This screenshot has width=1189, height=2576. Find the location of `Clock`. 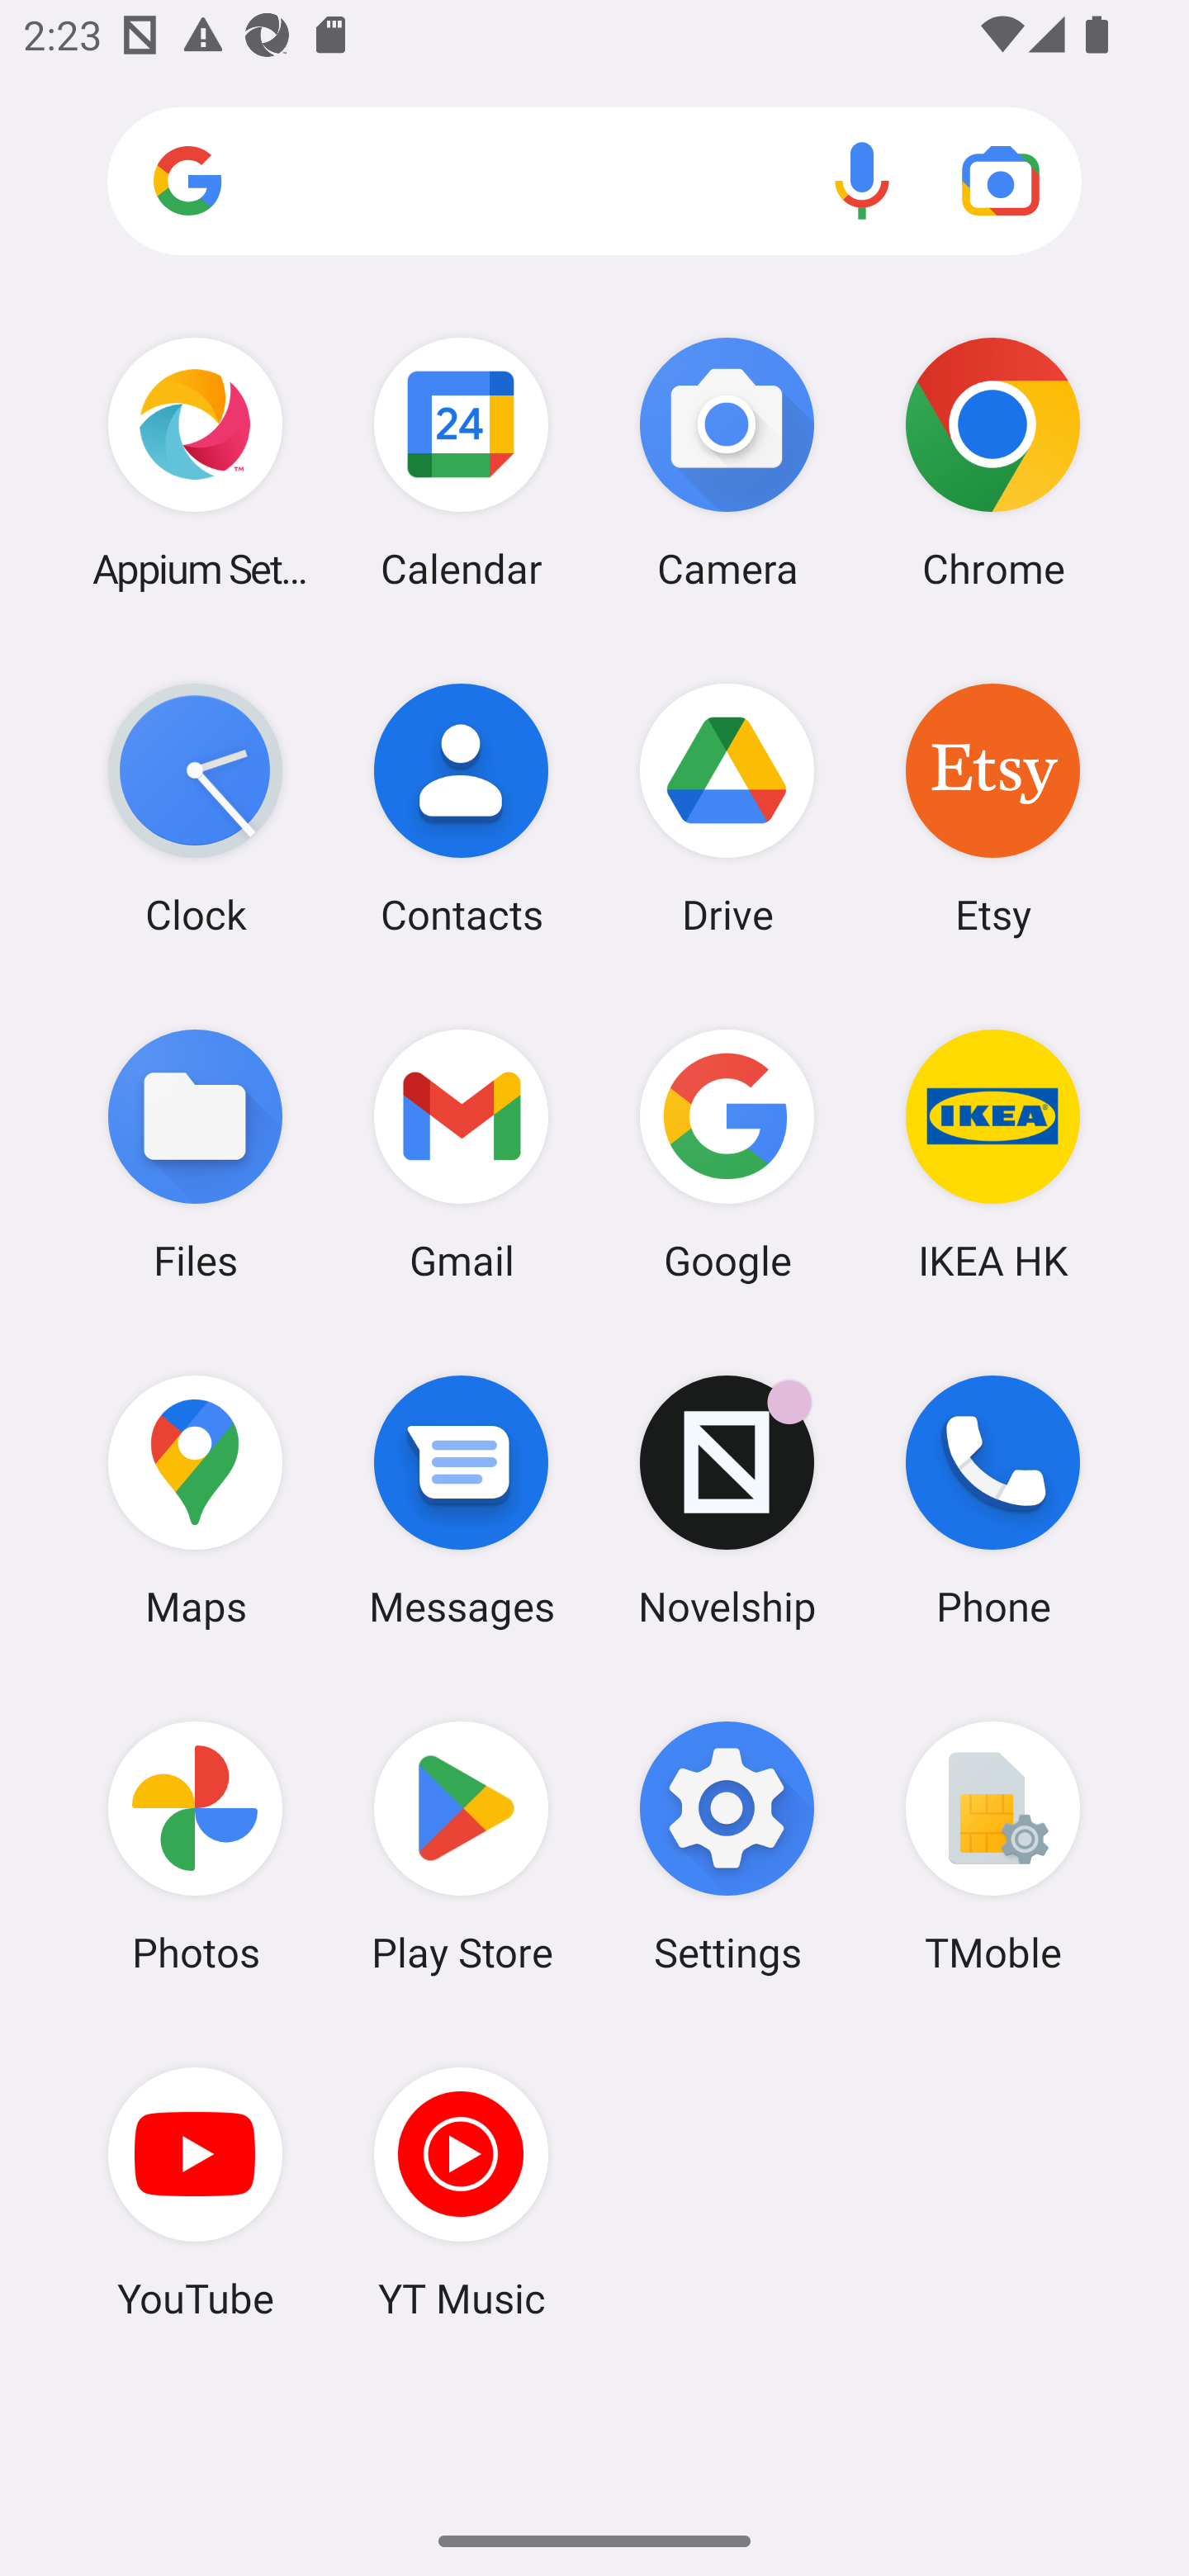

Clock is located at coordinates (195, 808).